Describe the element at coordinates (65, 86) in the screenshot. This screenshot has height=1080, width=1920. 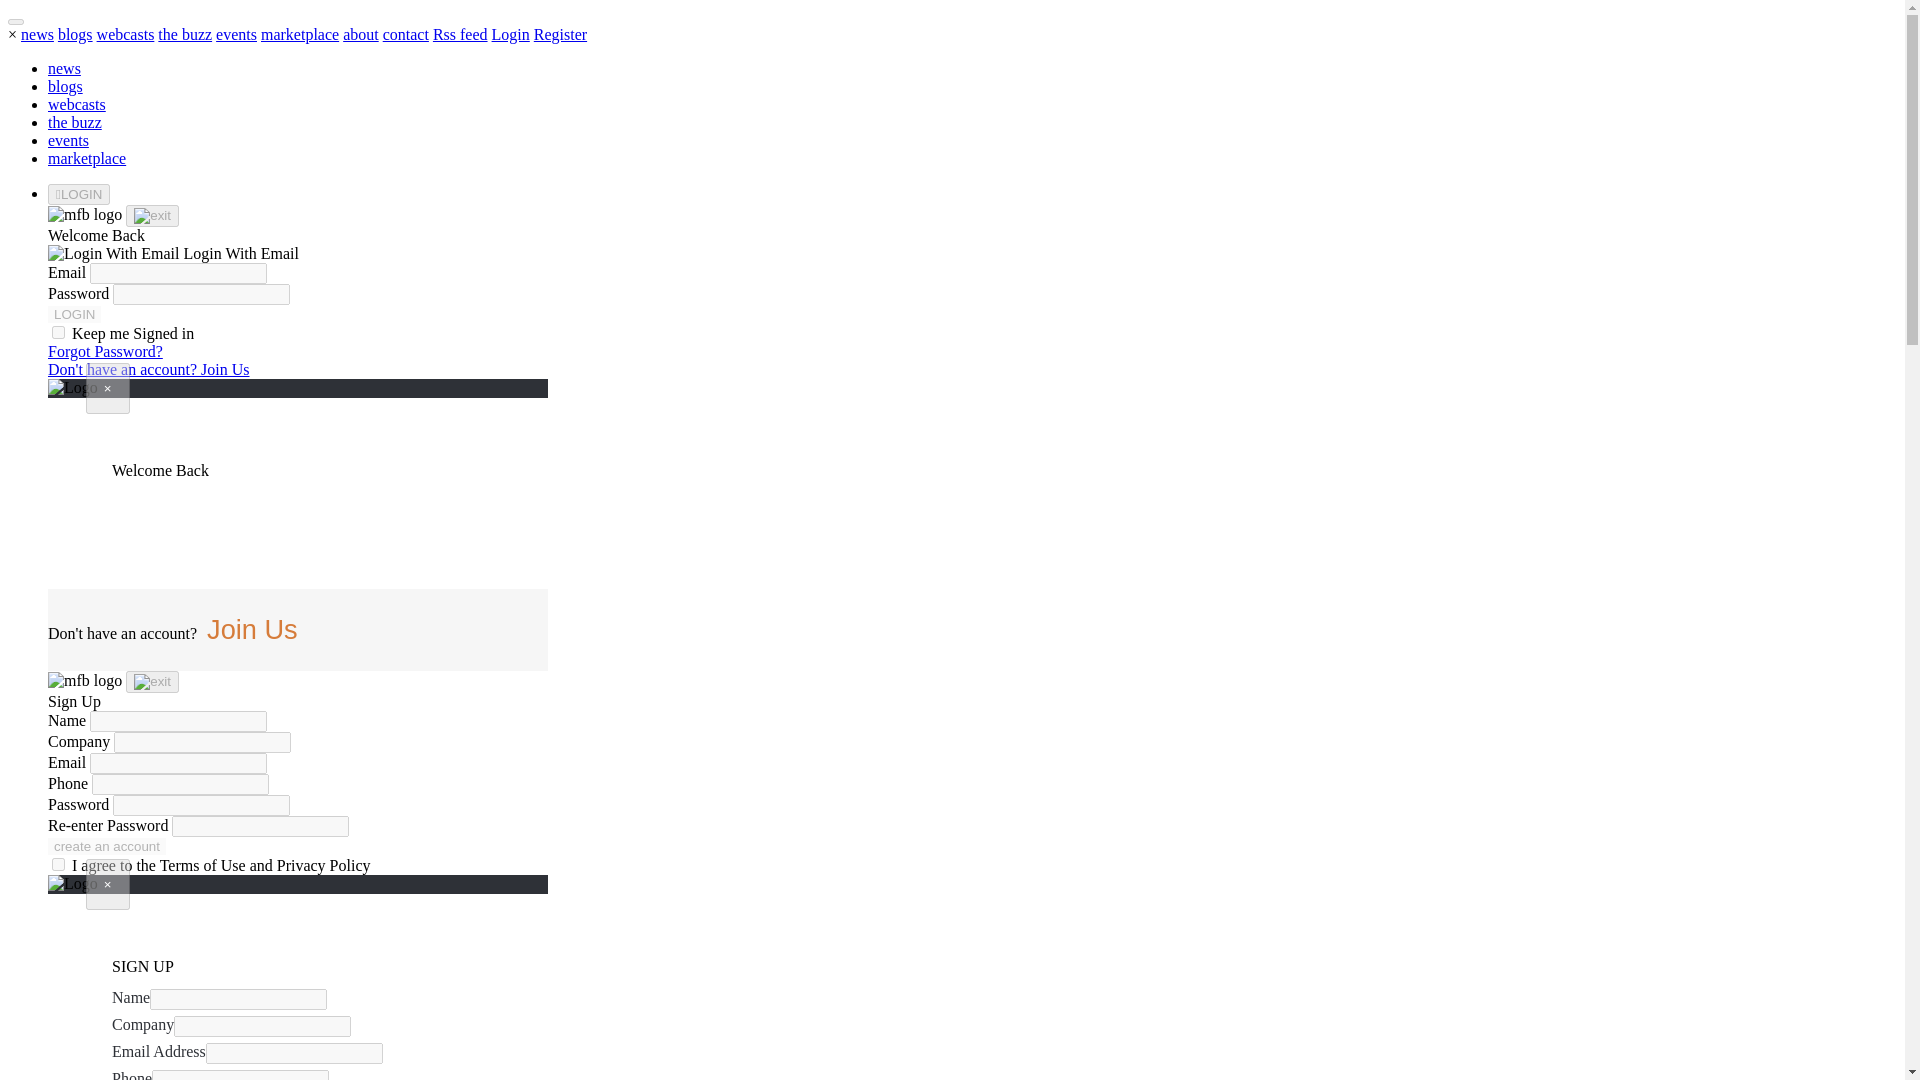
I see `blogs` at that location.